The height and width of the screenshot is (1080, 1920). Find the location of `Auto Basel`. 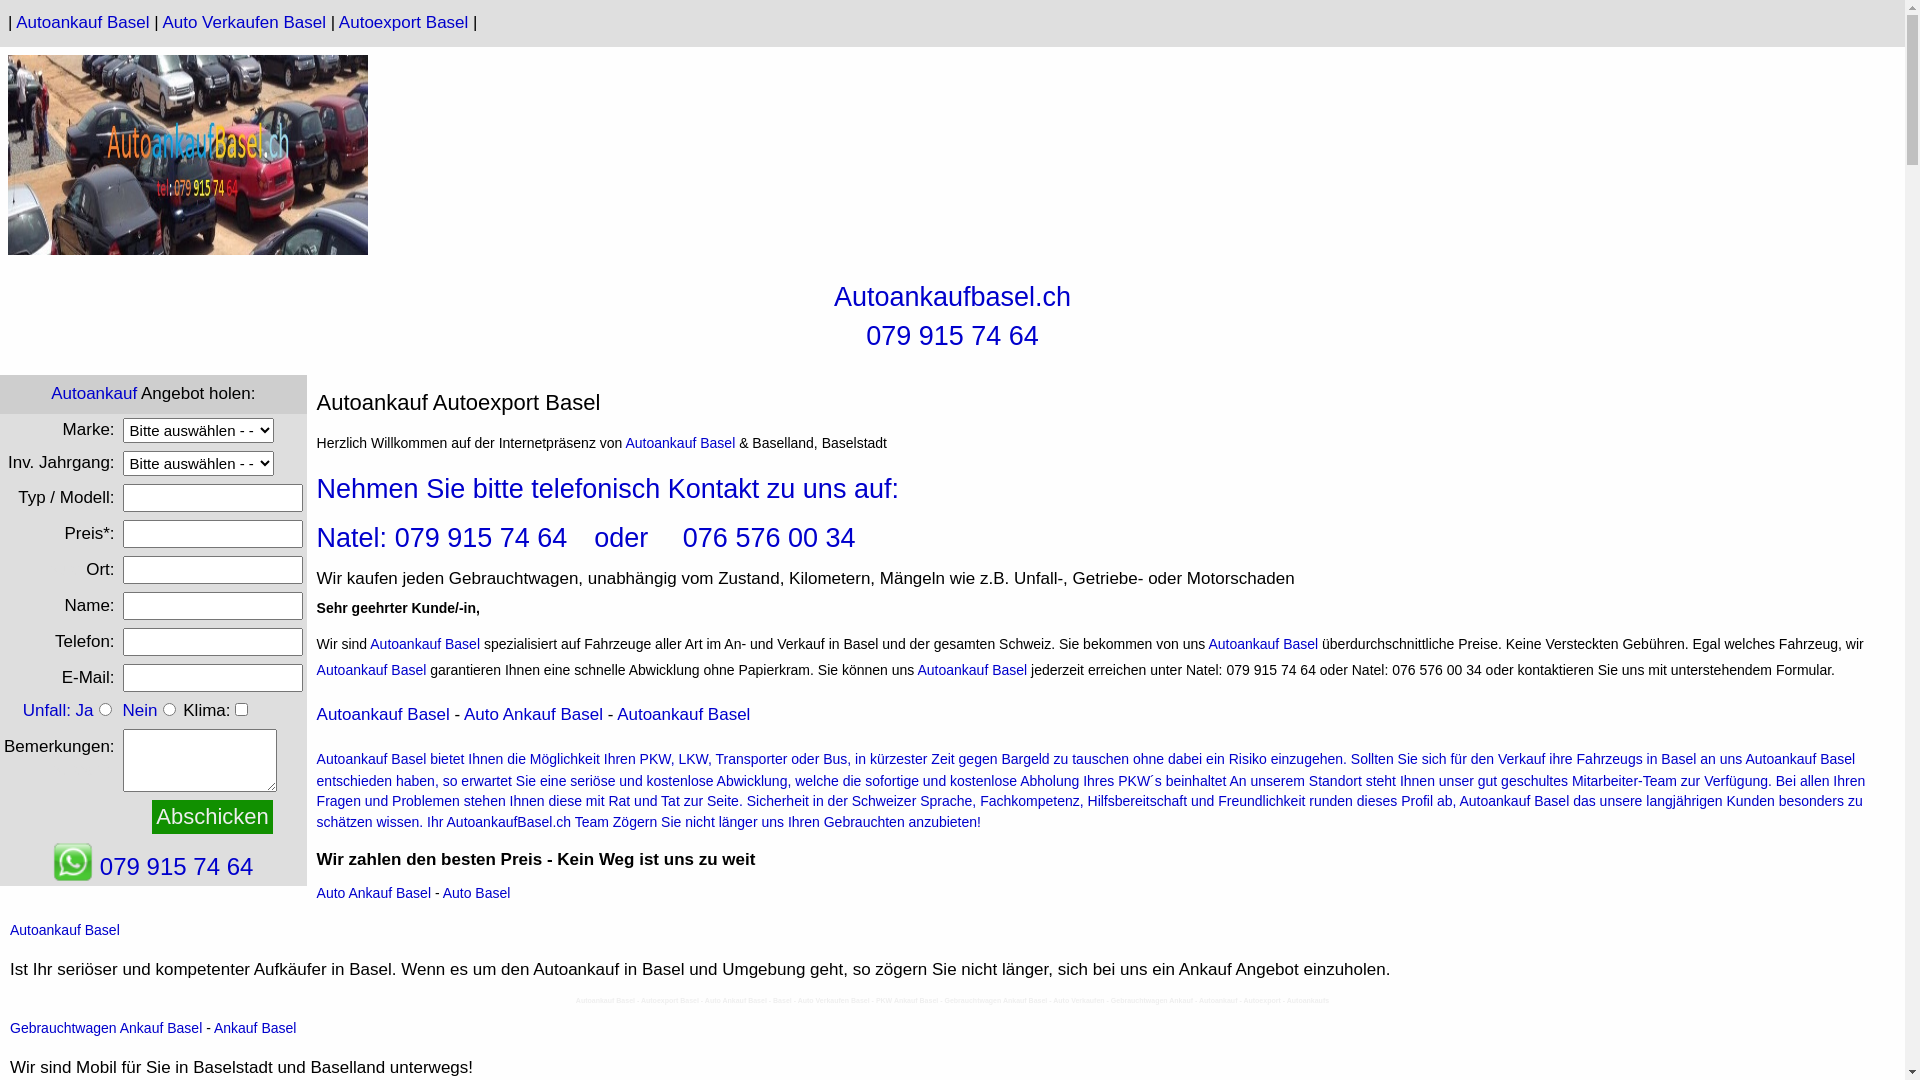

Auto Basel is located at coordinates (477, 893).